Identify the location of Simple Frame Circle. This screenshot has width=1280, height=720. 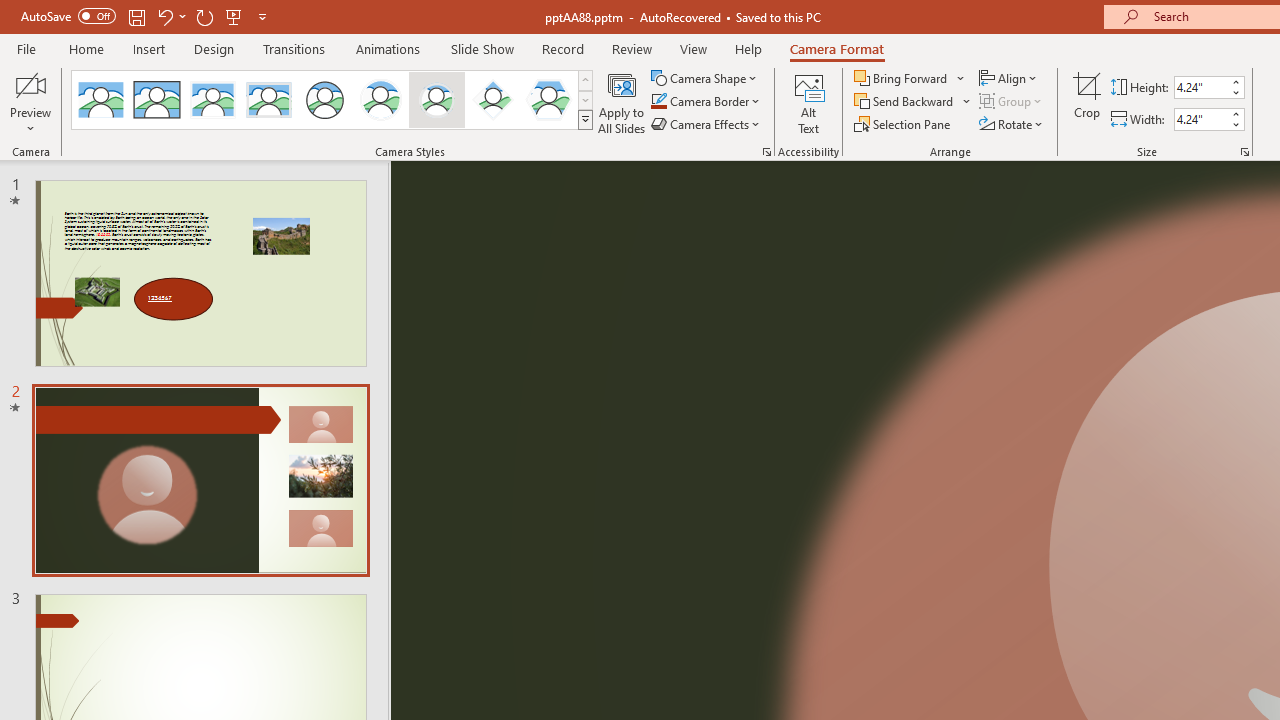
(324, 100).